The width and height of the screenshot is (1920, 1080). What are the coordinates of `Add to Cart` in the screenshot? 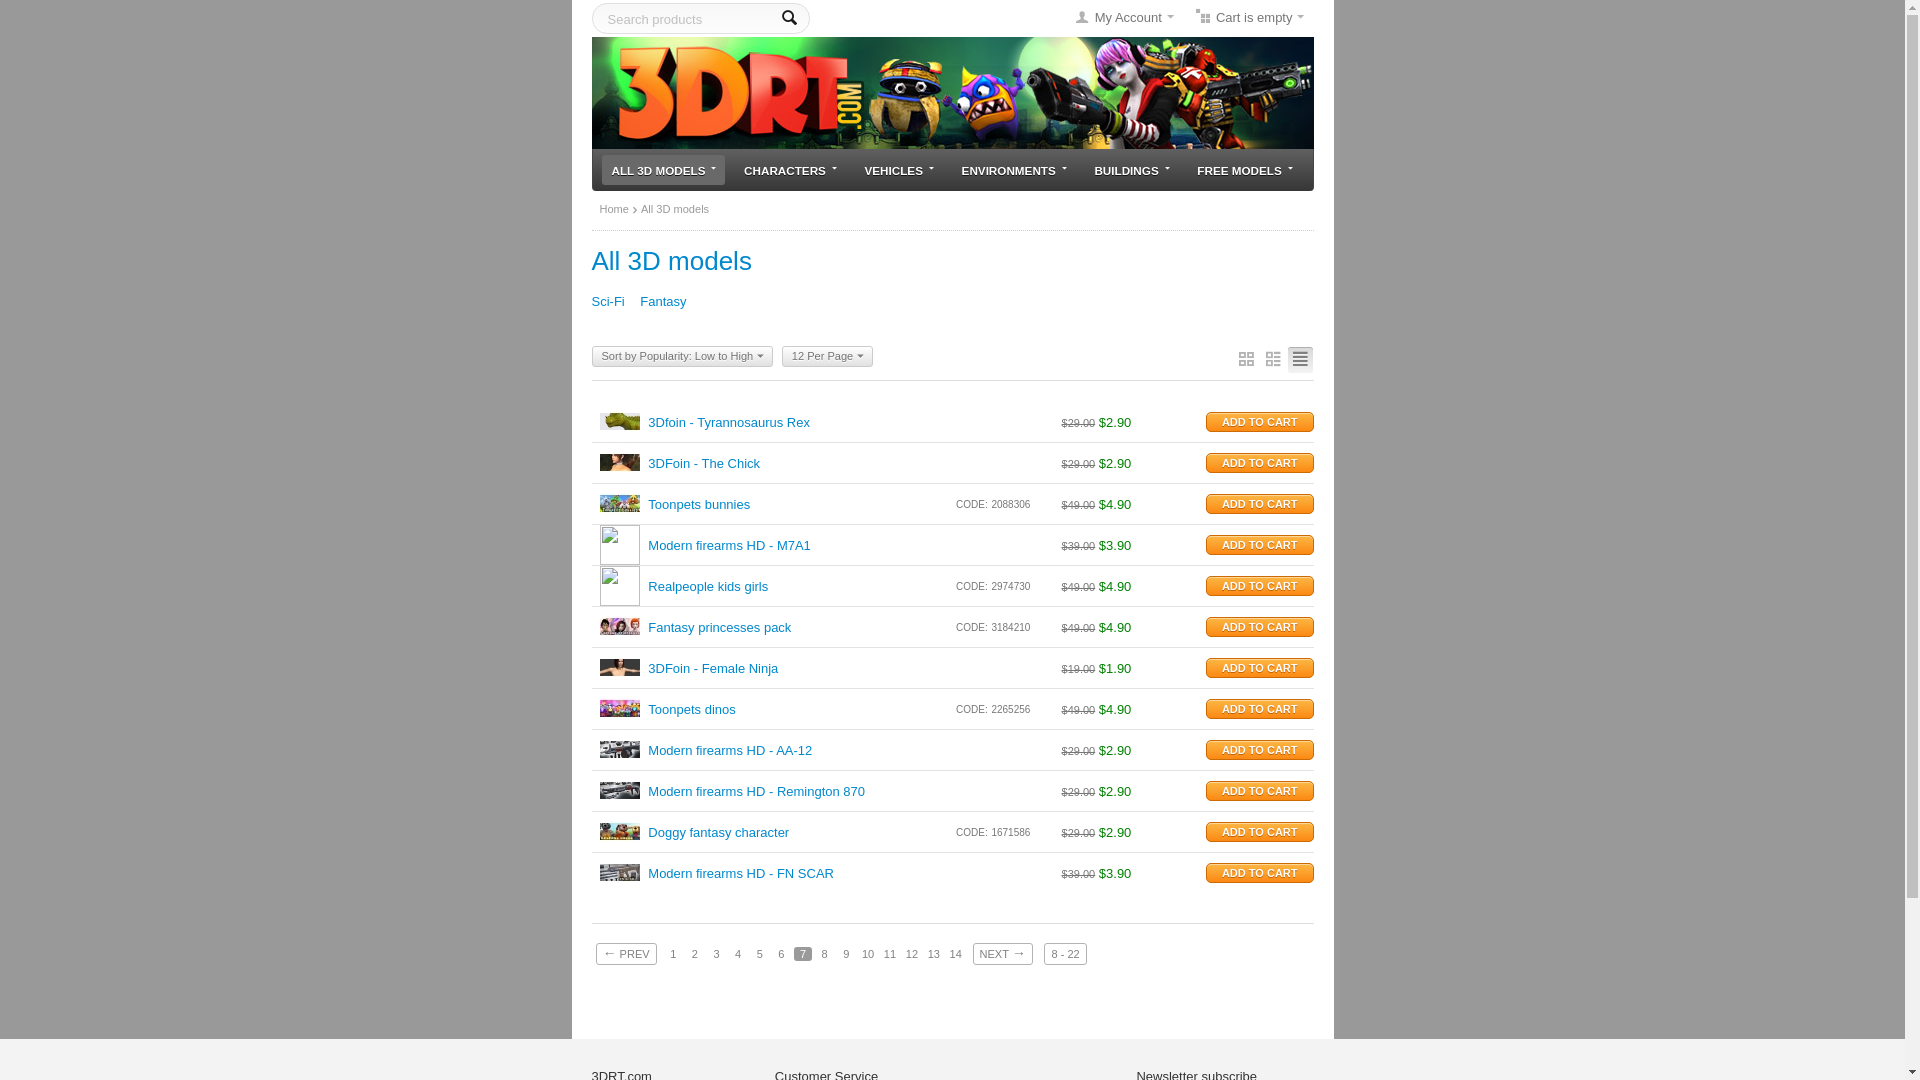 It's located at (1260, 463).